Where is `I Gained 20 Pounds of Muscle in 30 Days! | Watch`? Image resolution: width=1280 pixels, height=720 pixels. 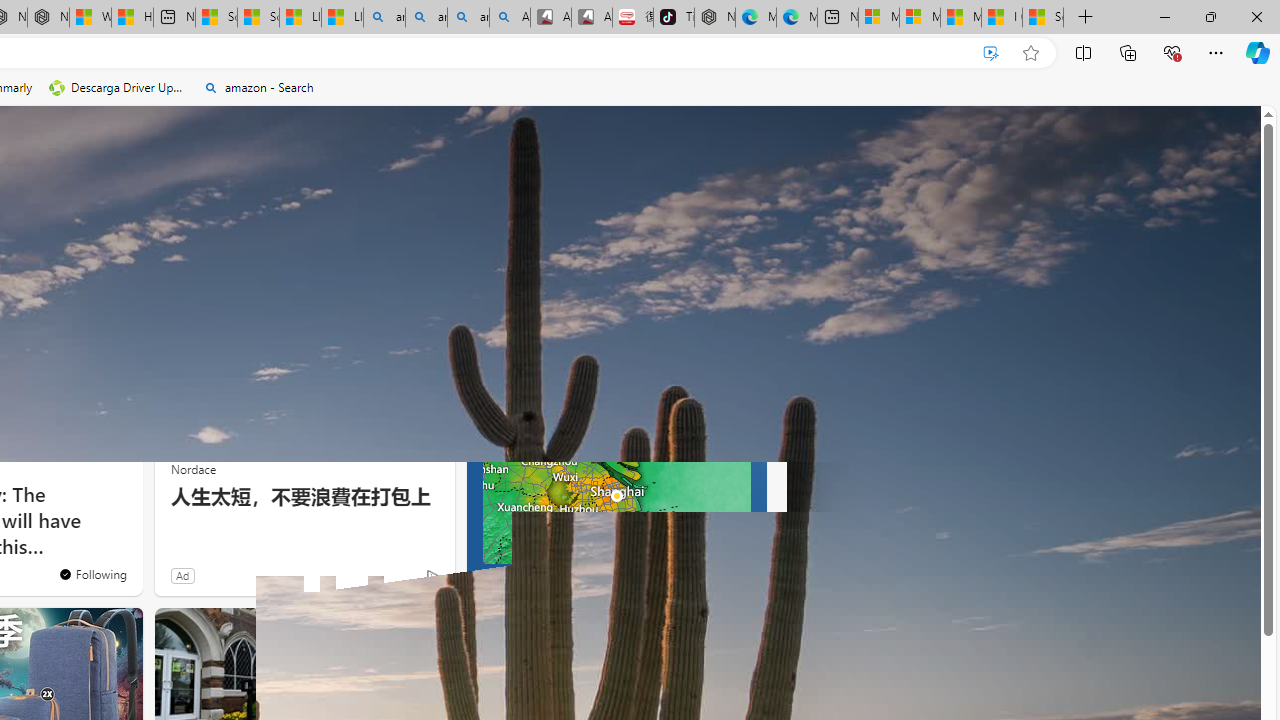
I Gained 20 Pounds of Muscle in 30 Days! | Watch is located at coordinates (1001, 18).